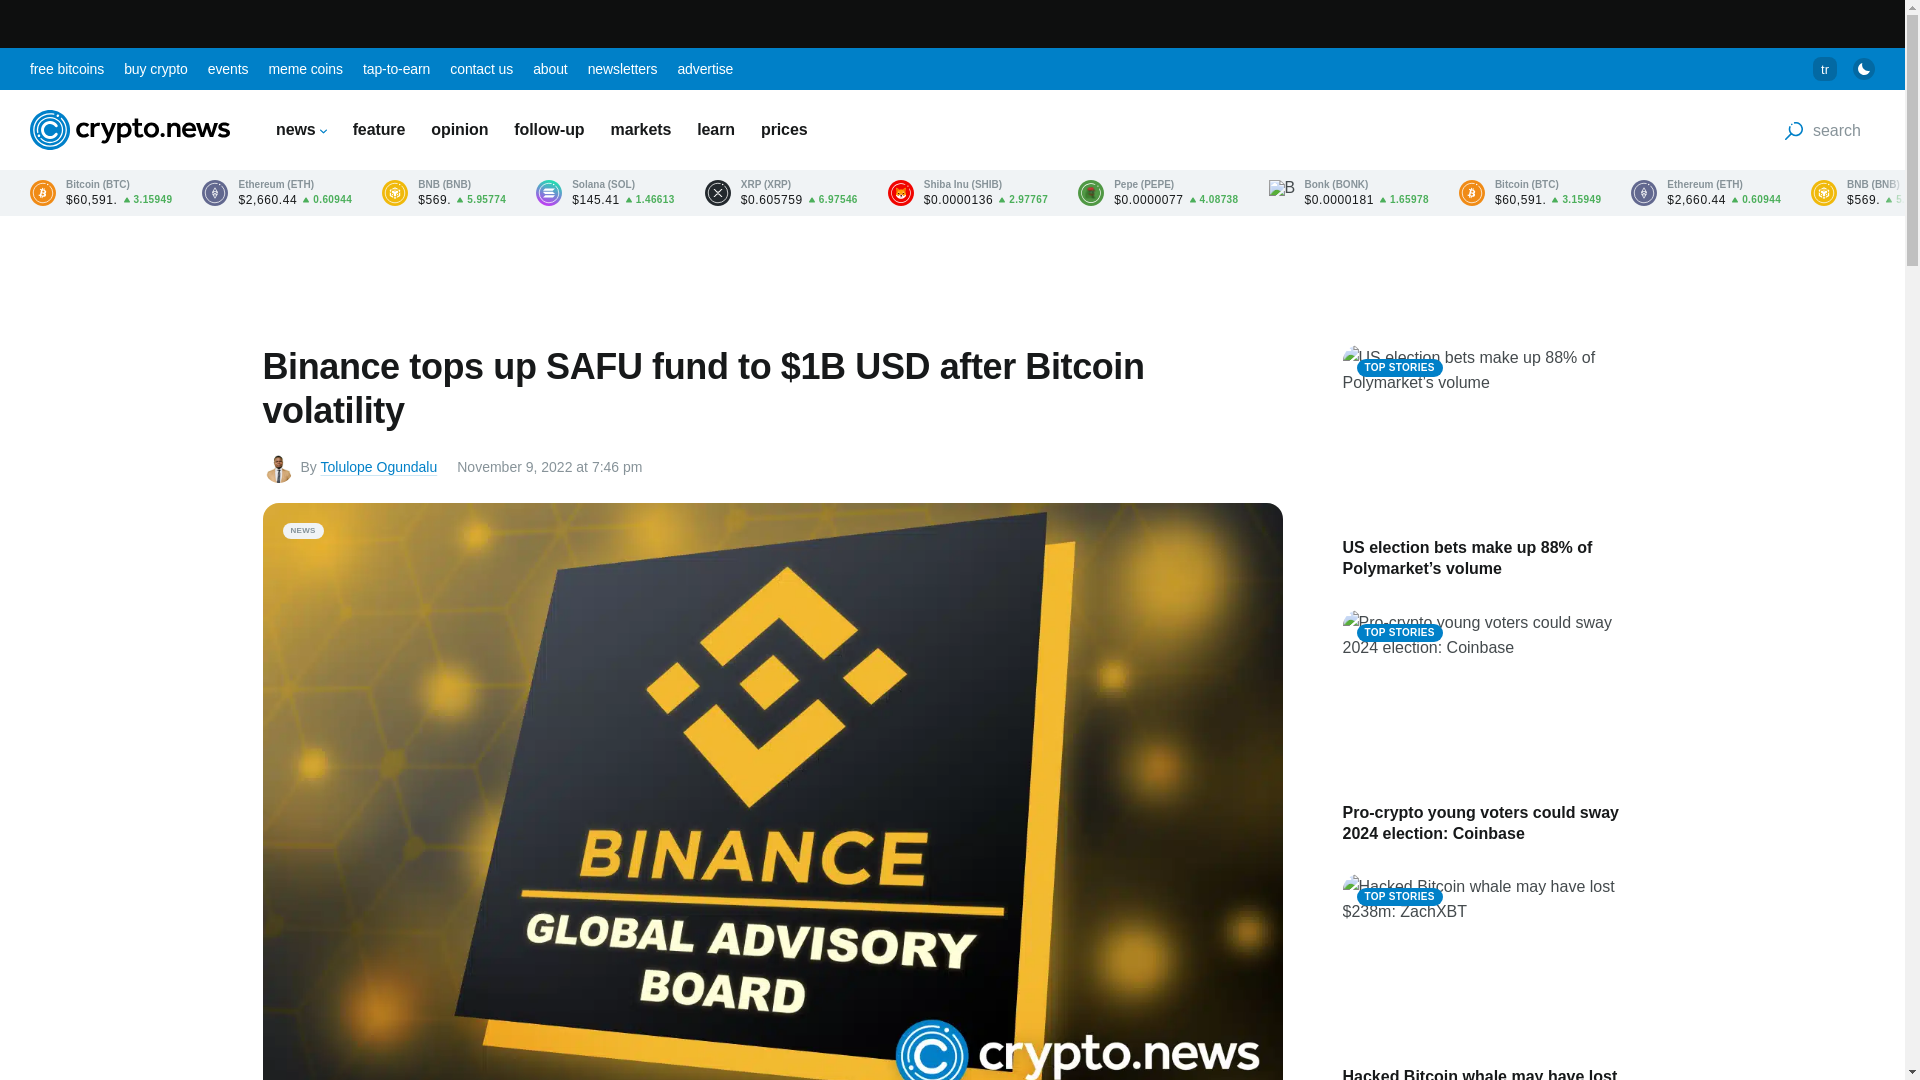 This screenshot has width=1920, height=1080. Describe the element at coordinates (379, 129) in the screenshot. I see `feature` at that location.